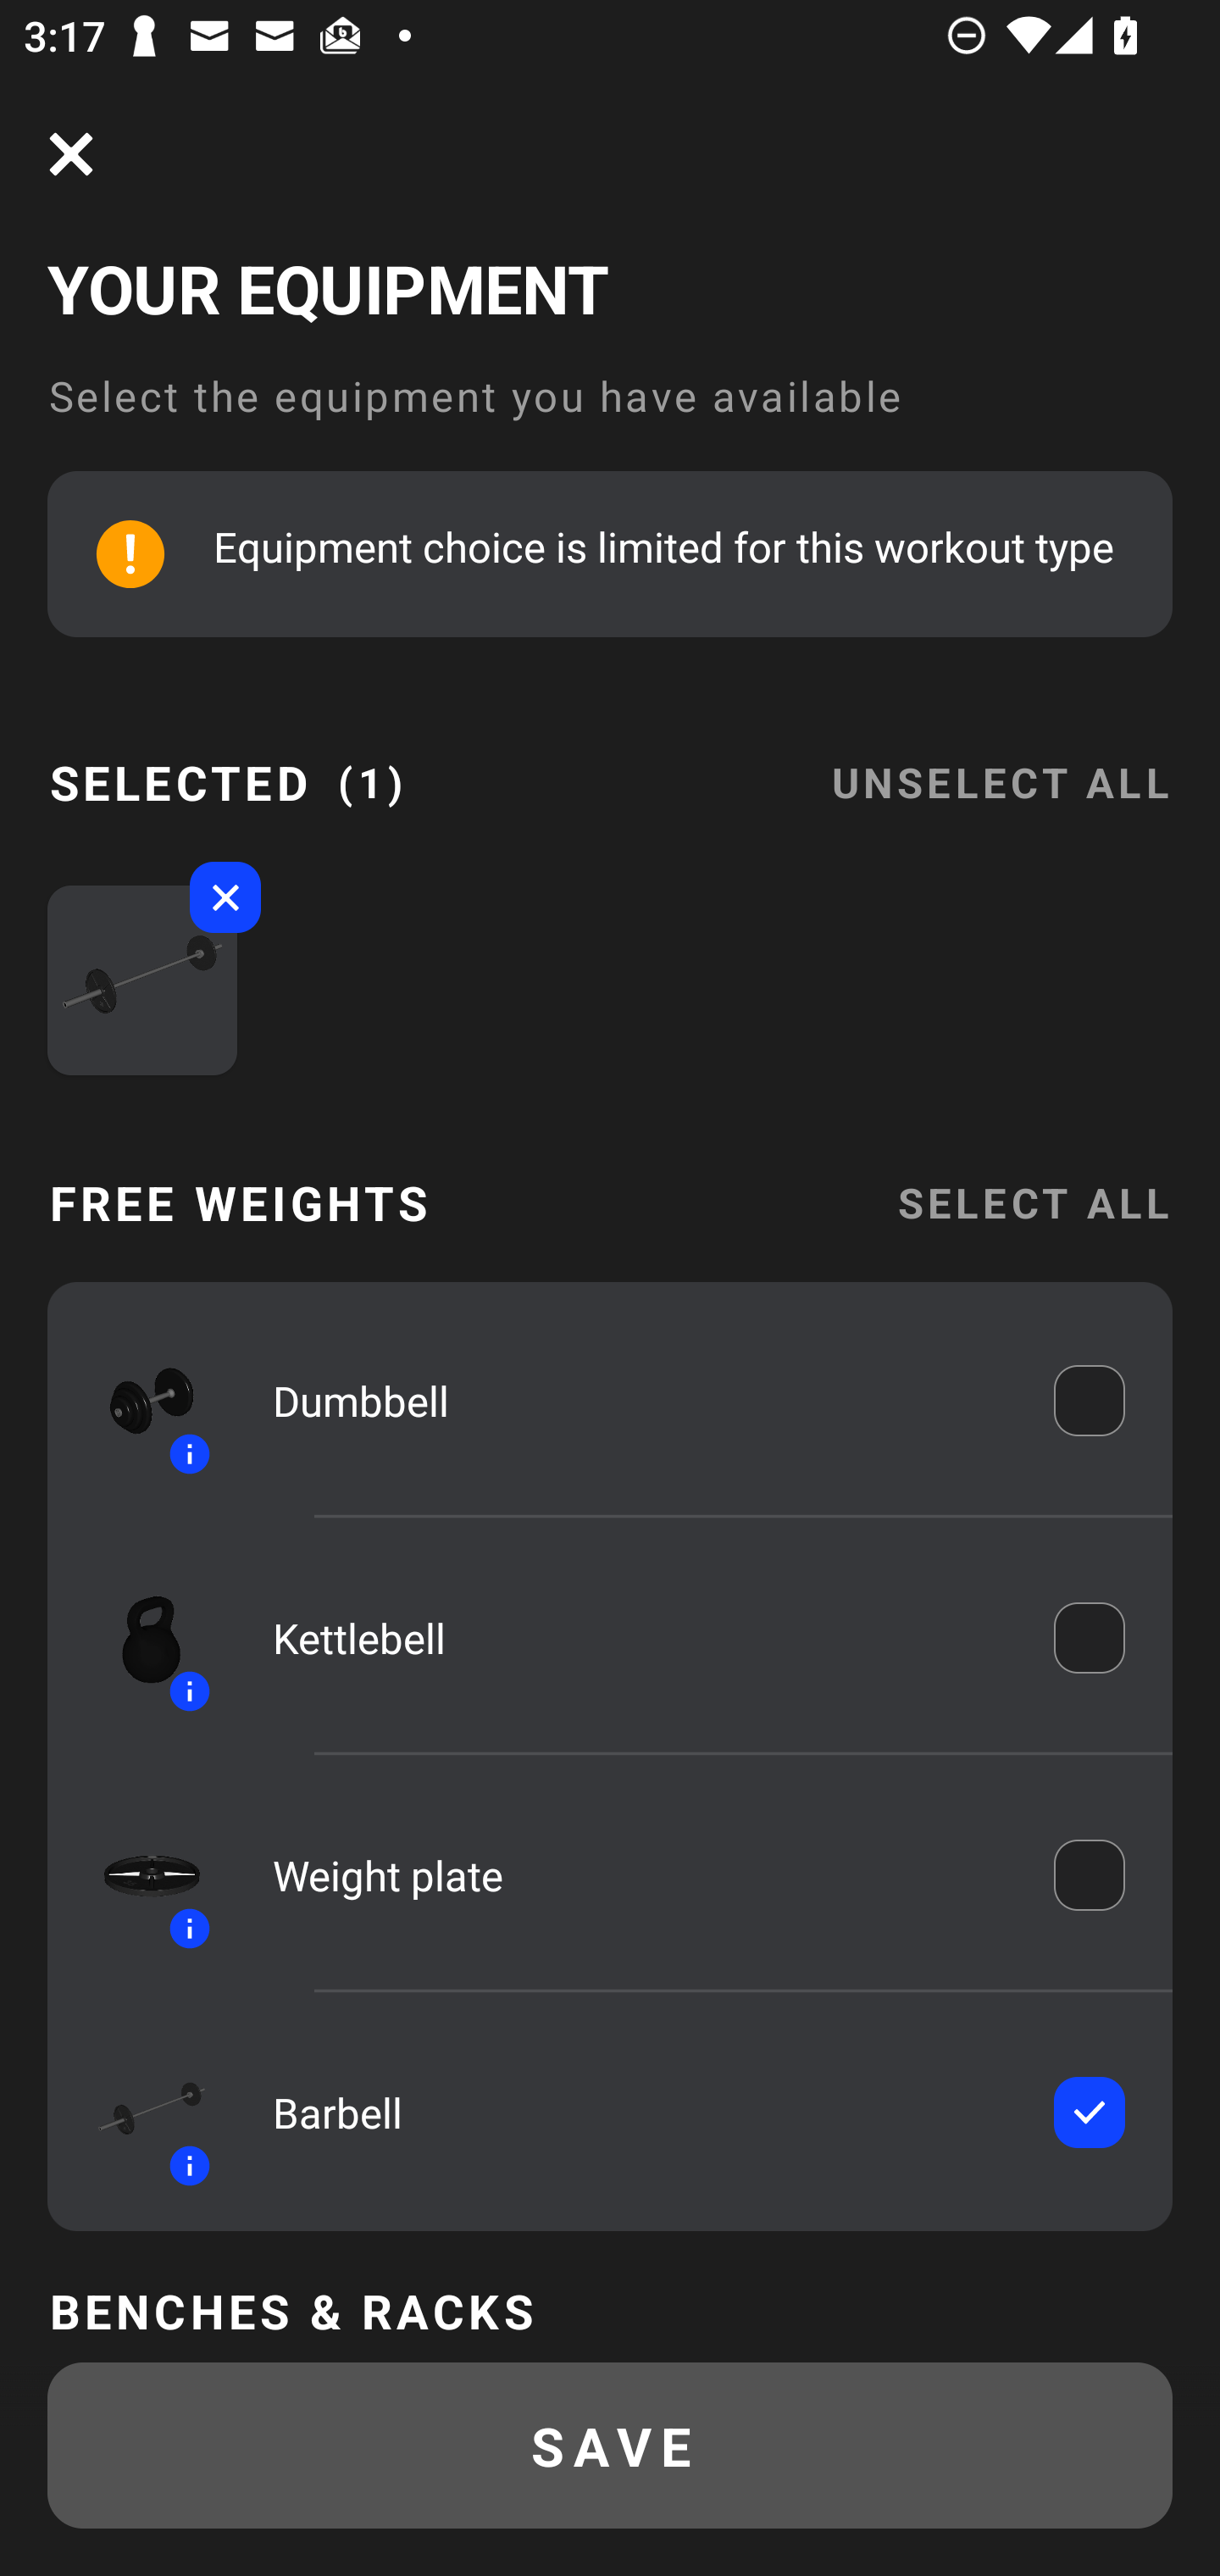 This screenshot has width=1220, height=2576. I want to click on Equipment icon Information icon, so click(136, 1874).